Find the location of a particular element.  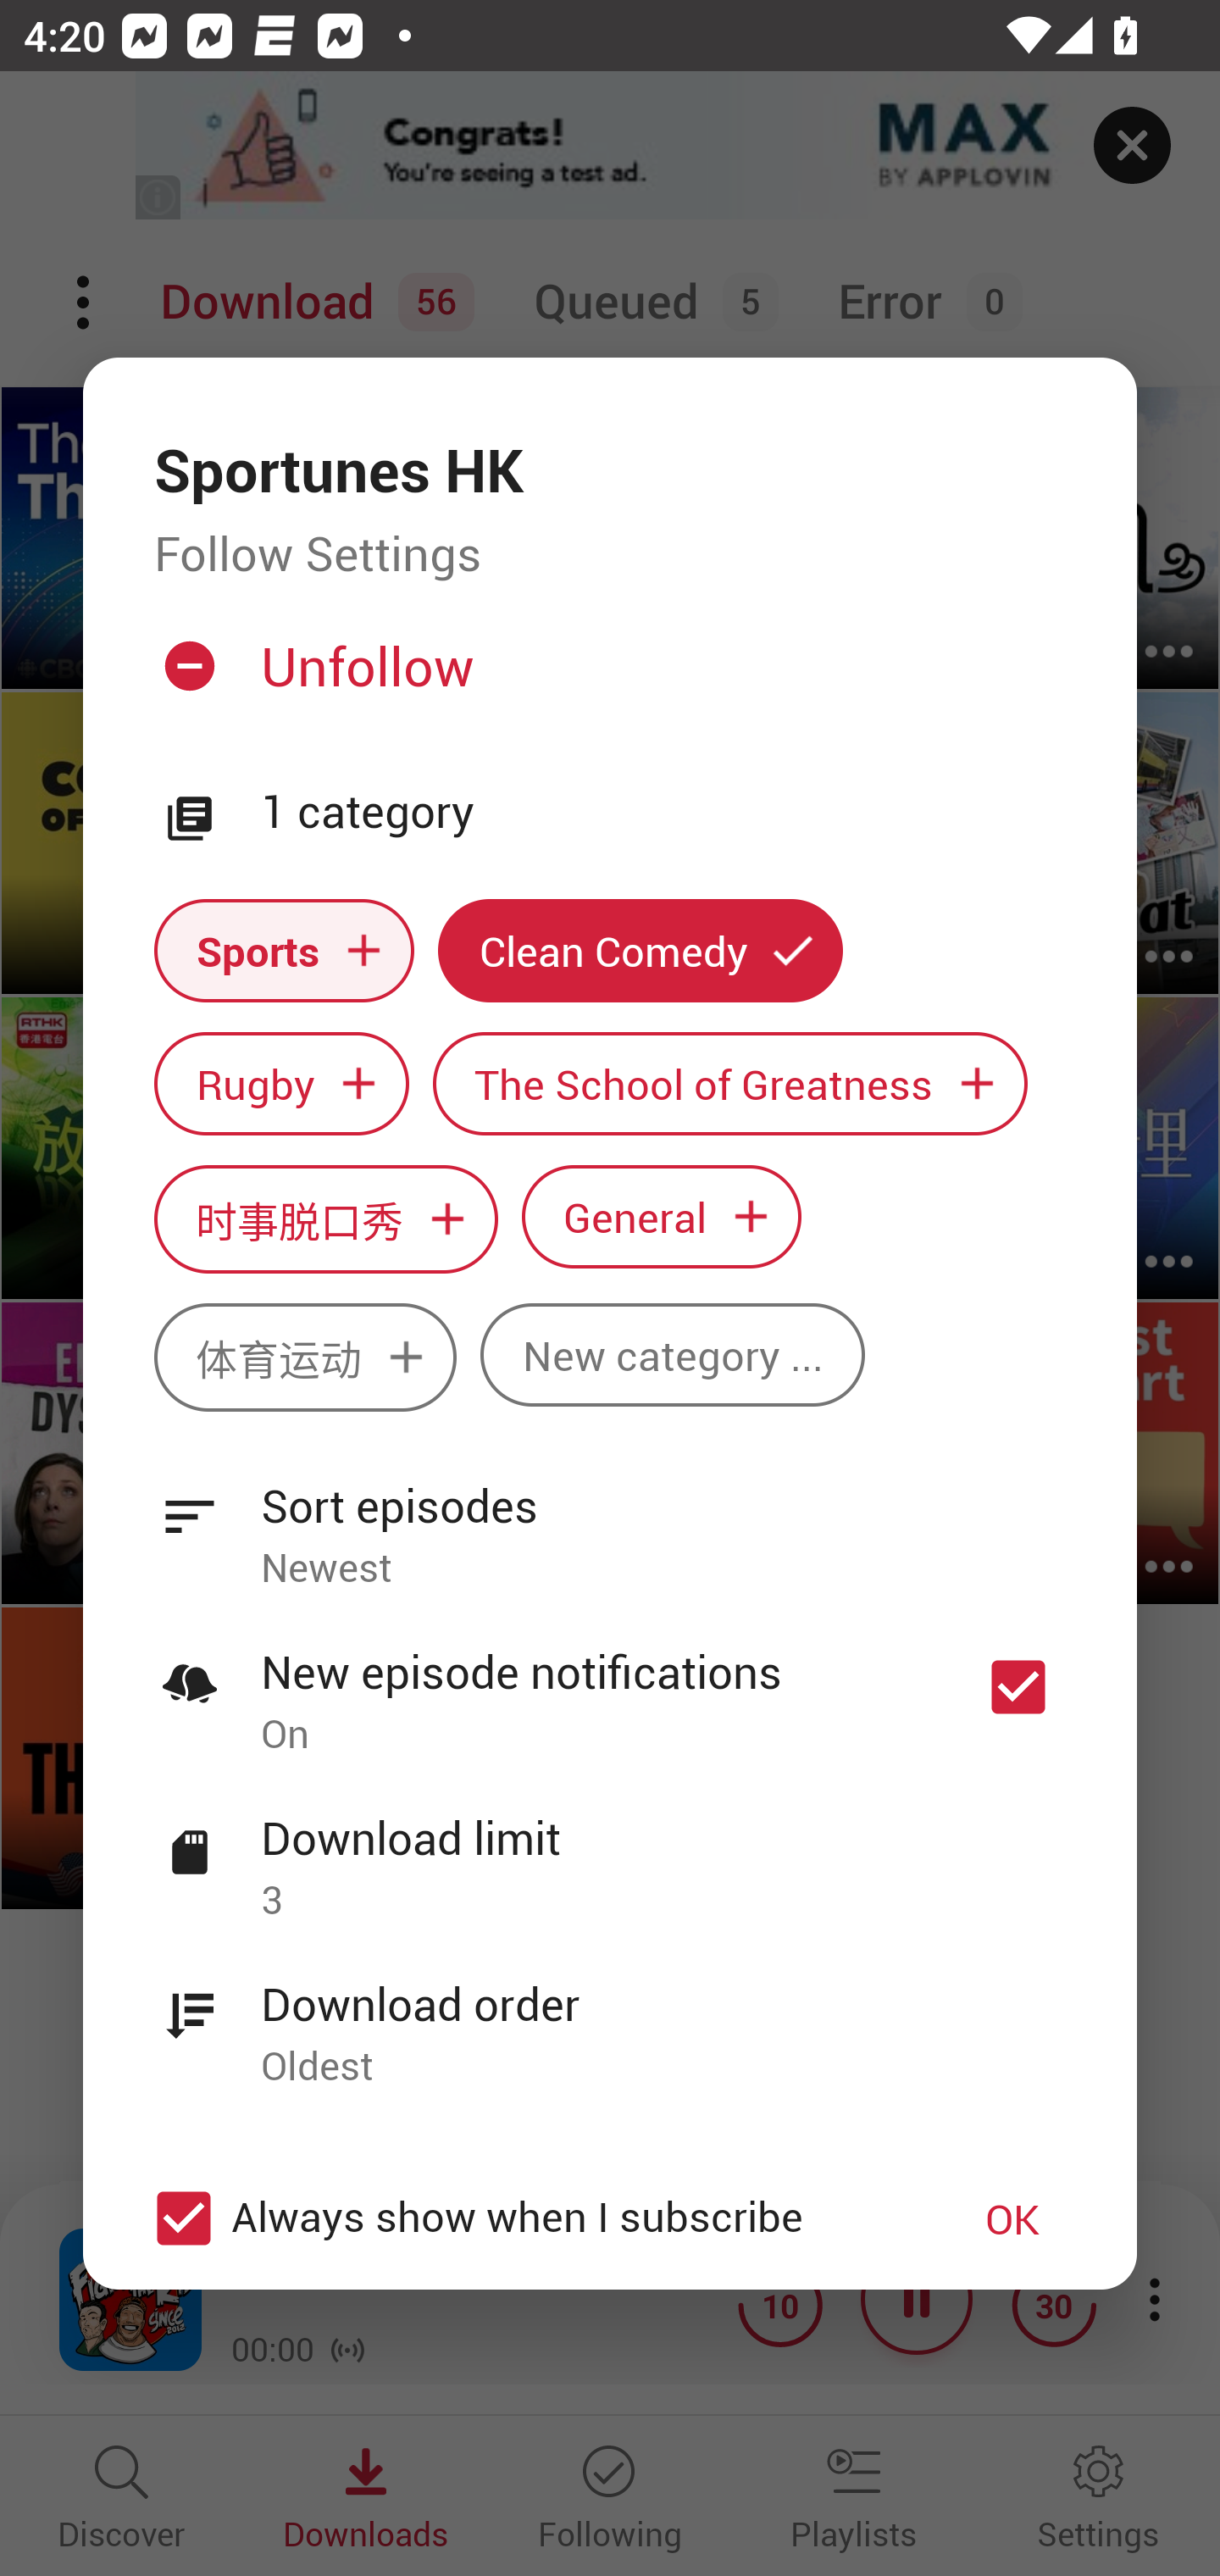

体育运动 is located at coordinates (305, 1357).